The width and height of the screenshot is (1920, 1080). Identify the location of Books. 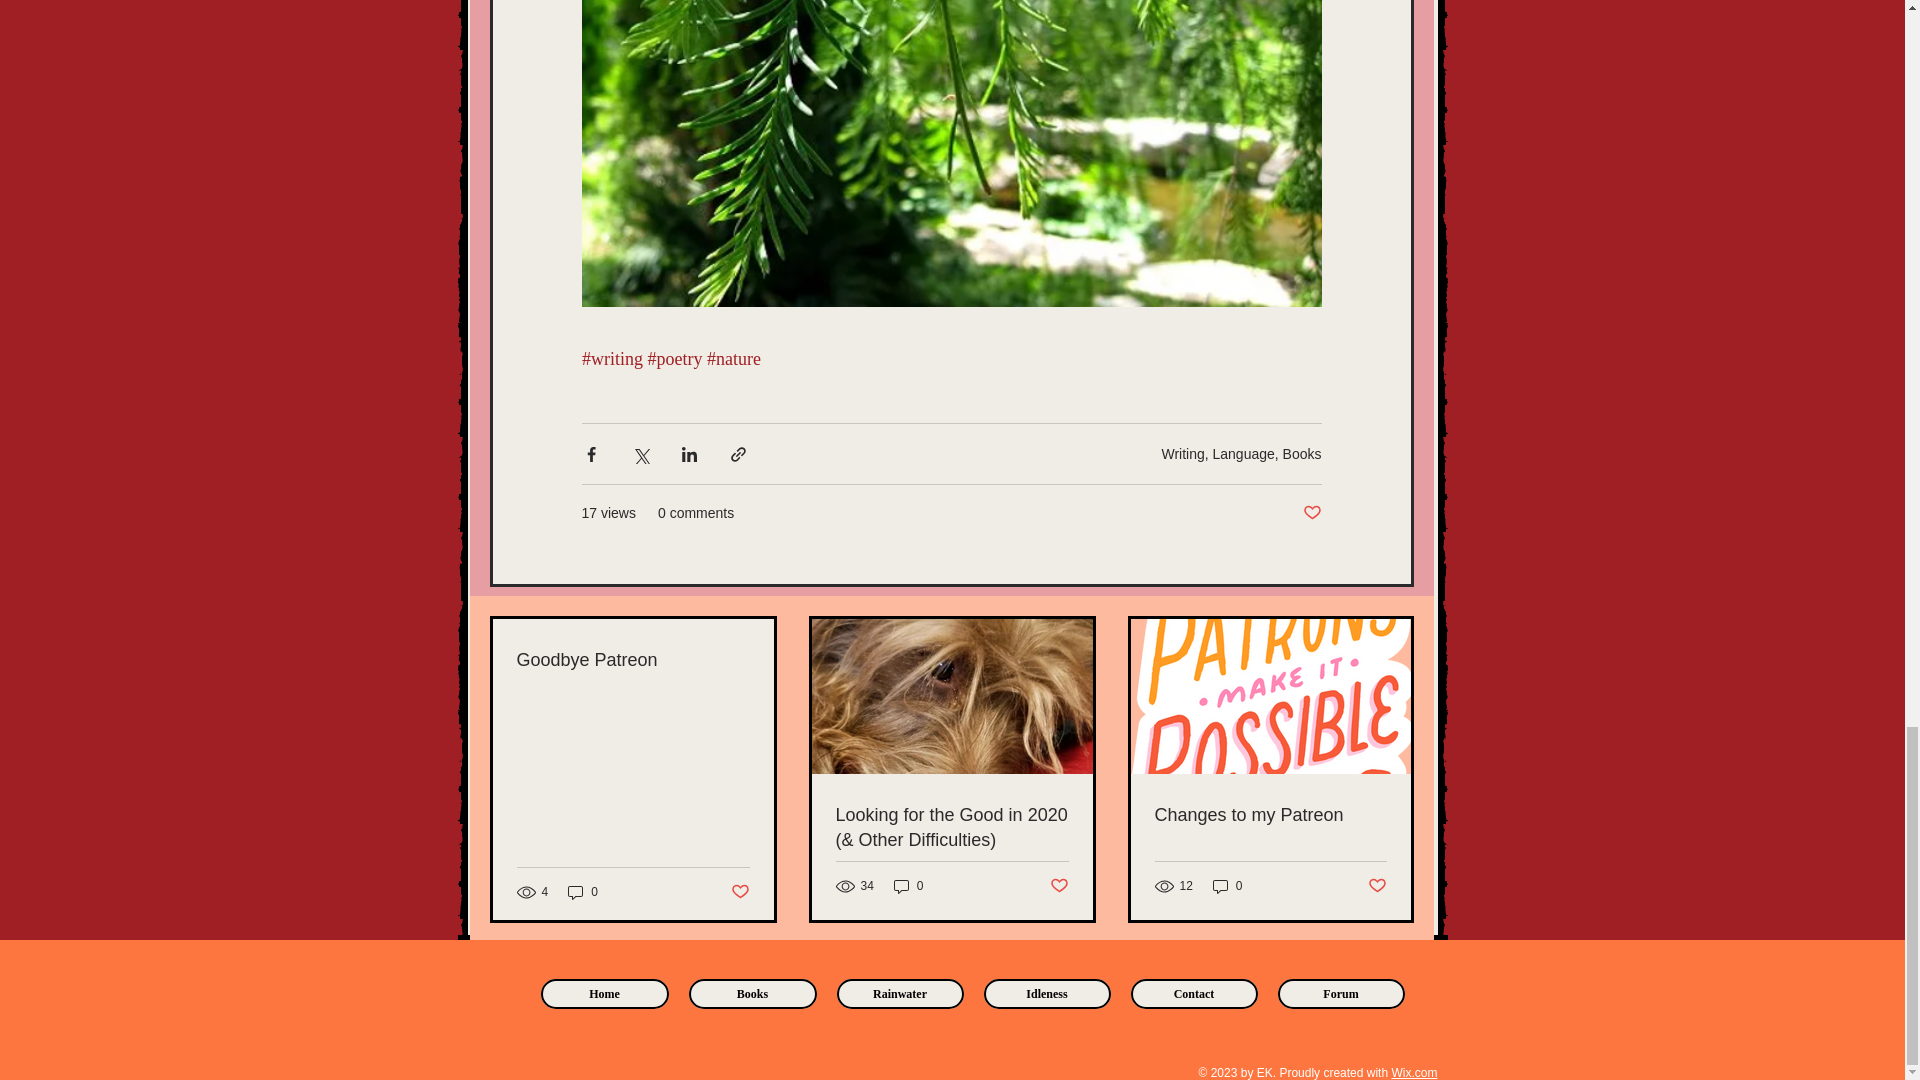
(752, 993).